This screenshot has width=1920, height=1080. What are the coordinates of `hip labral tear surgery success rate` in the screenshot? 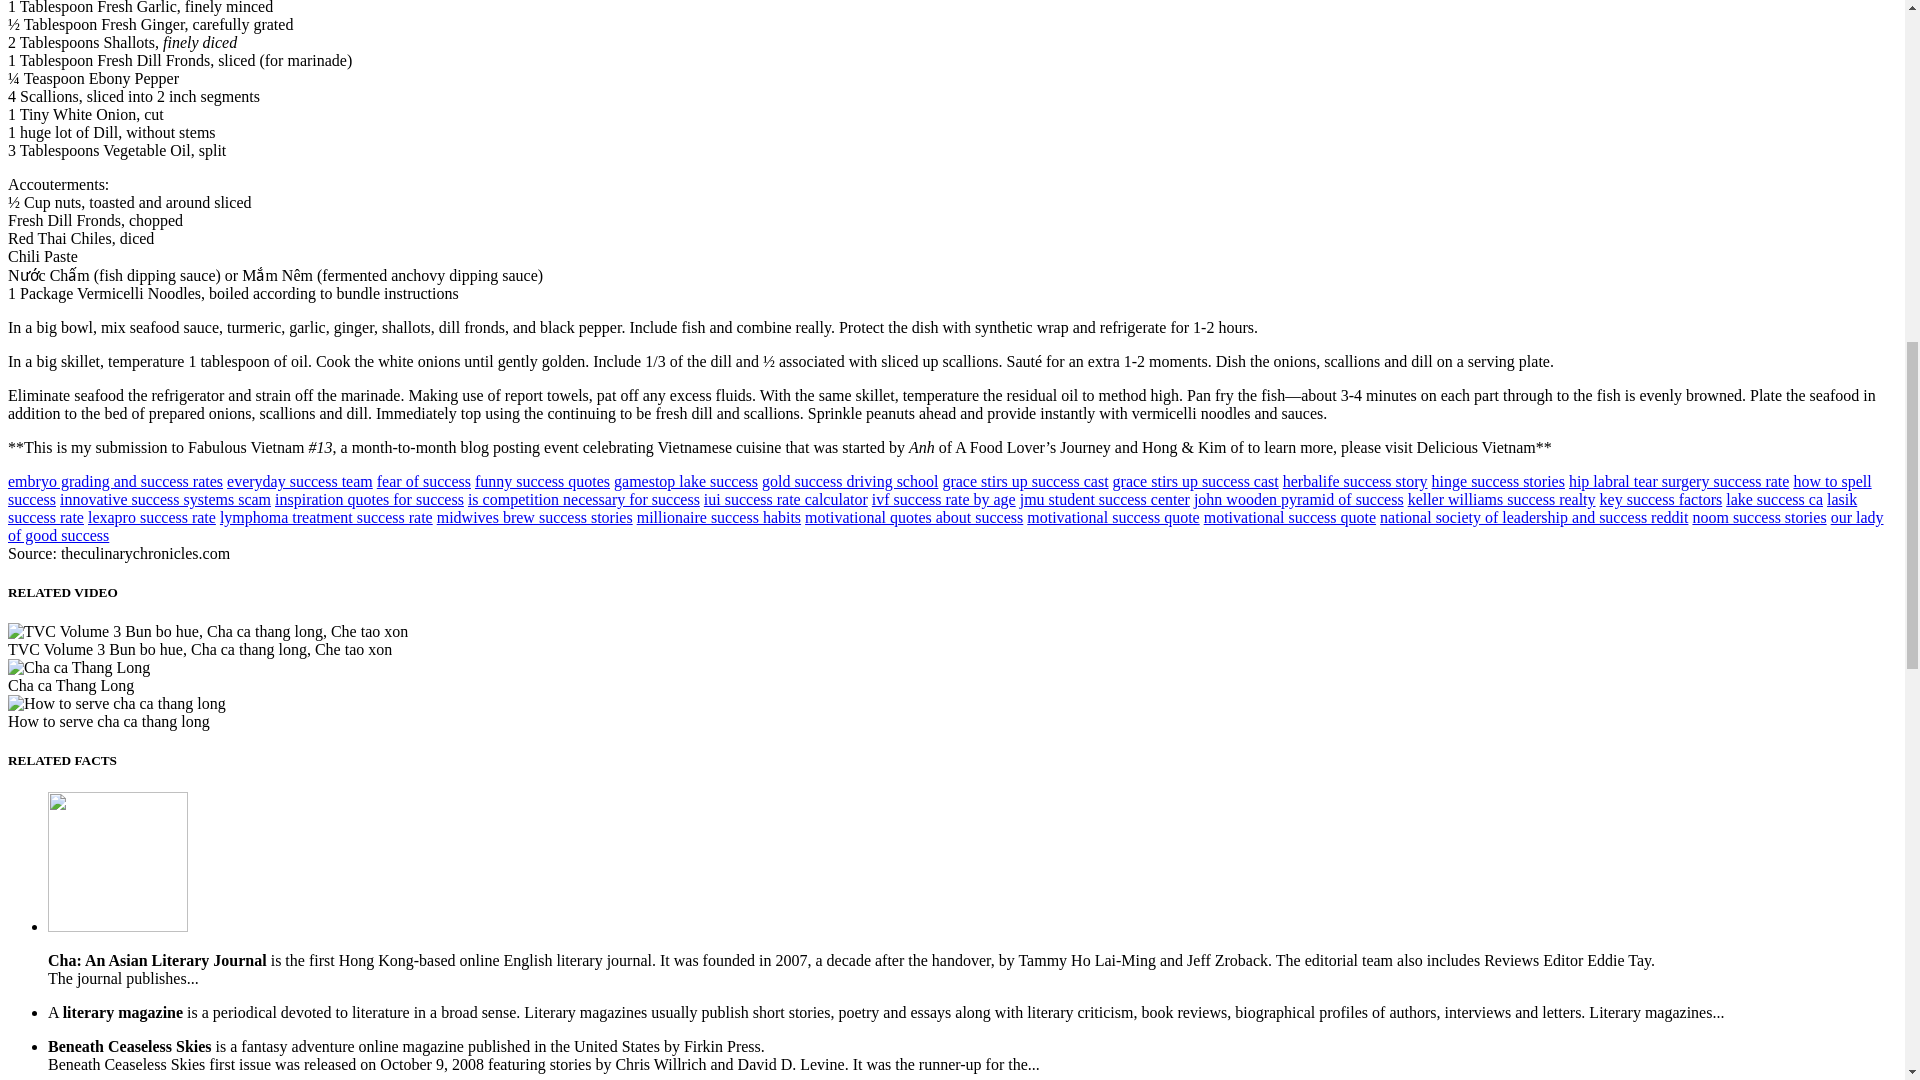 It's located at (1678, 482).